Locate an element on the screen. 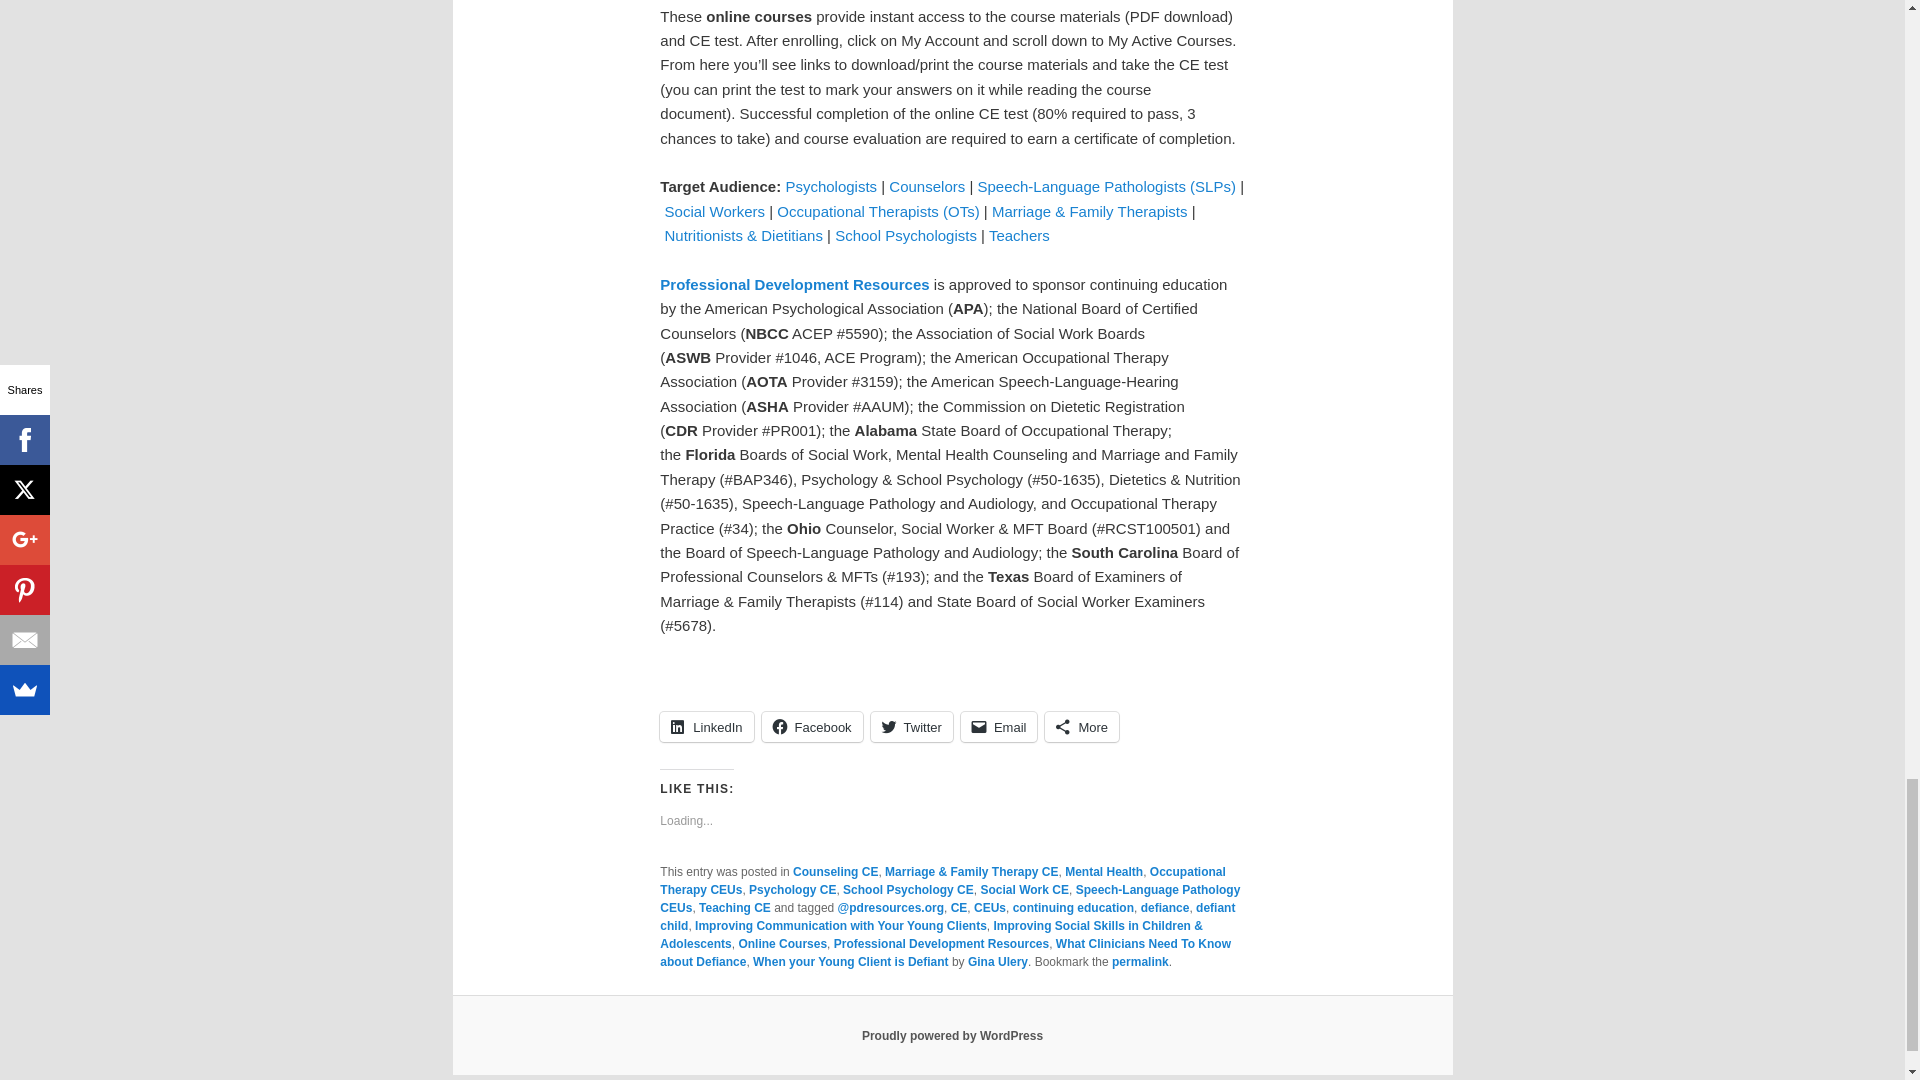  Facebook is located at coordinates (812, 726).